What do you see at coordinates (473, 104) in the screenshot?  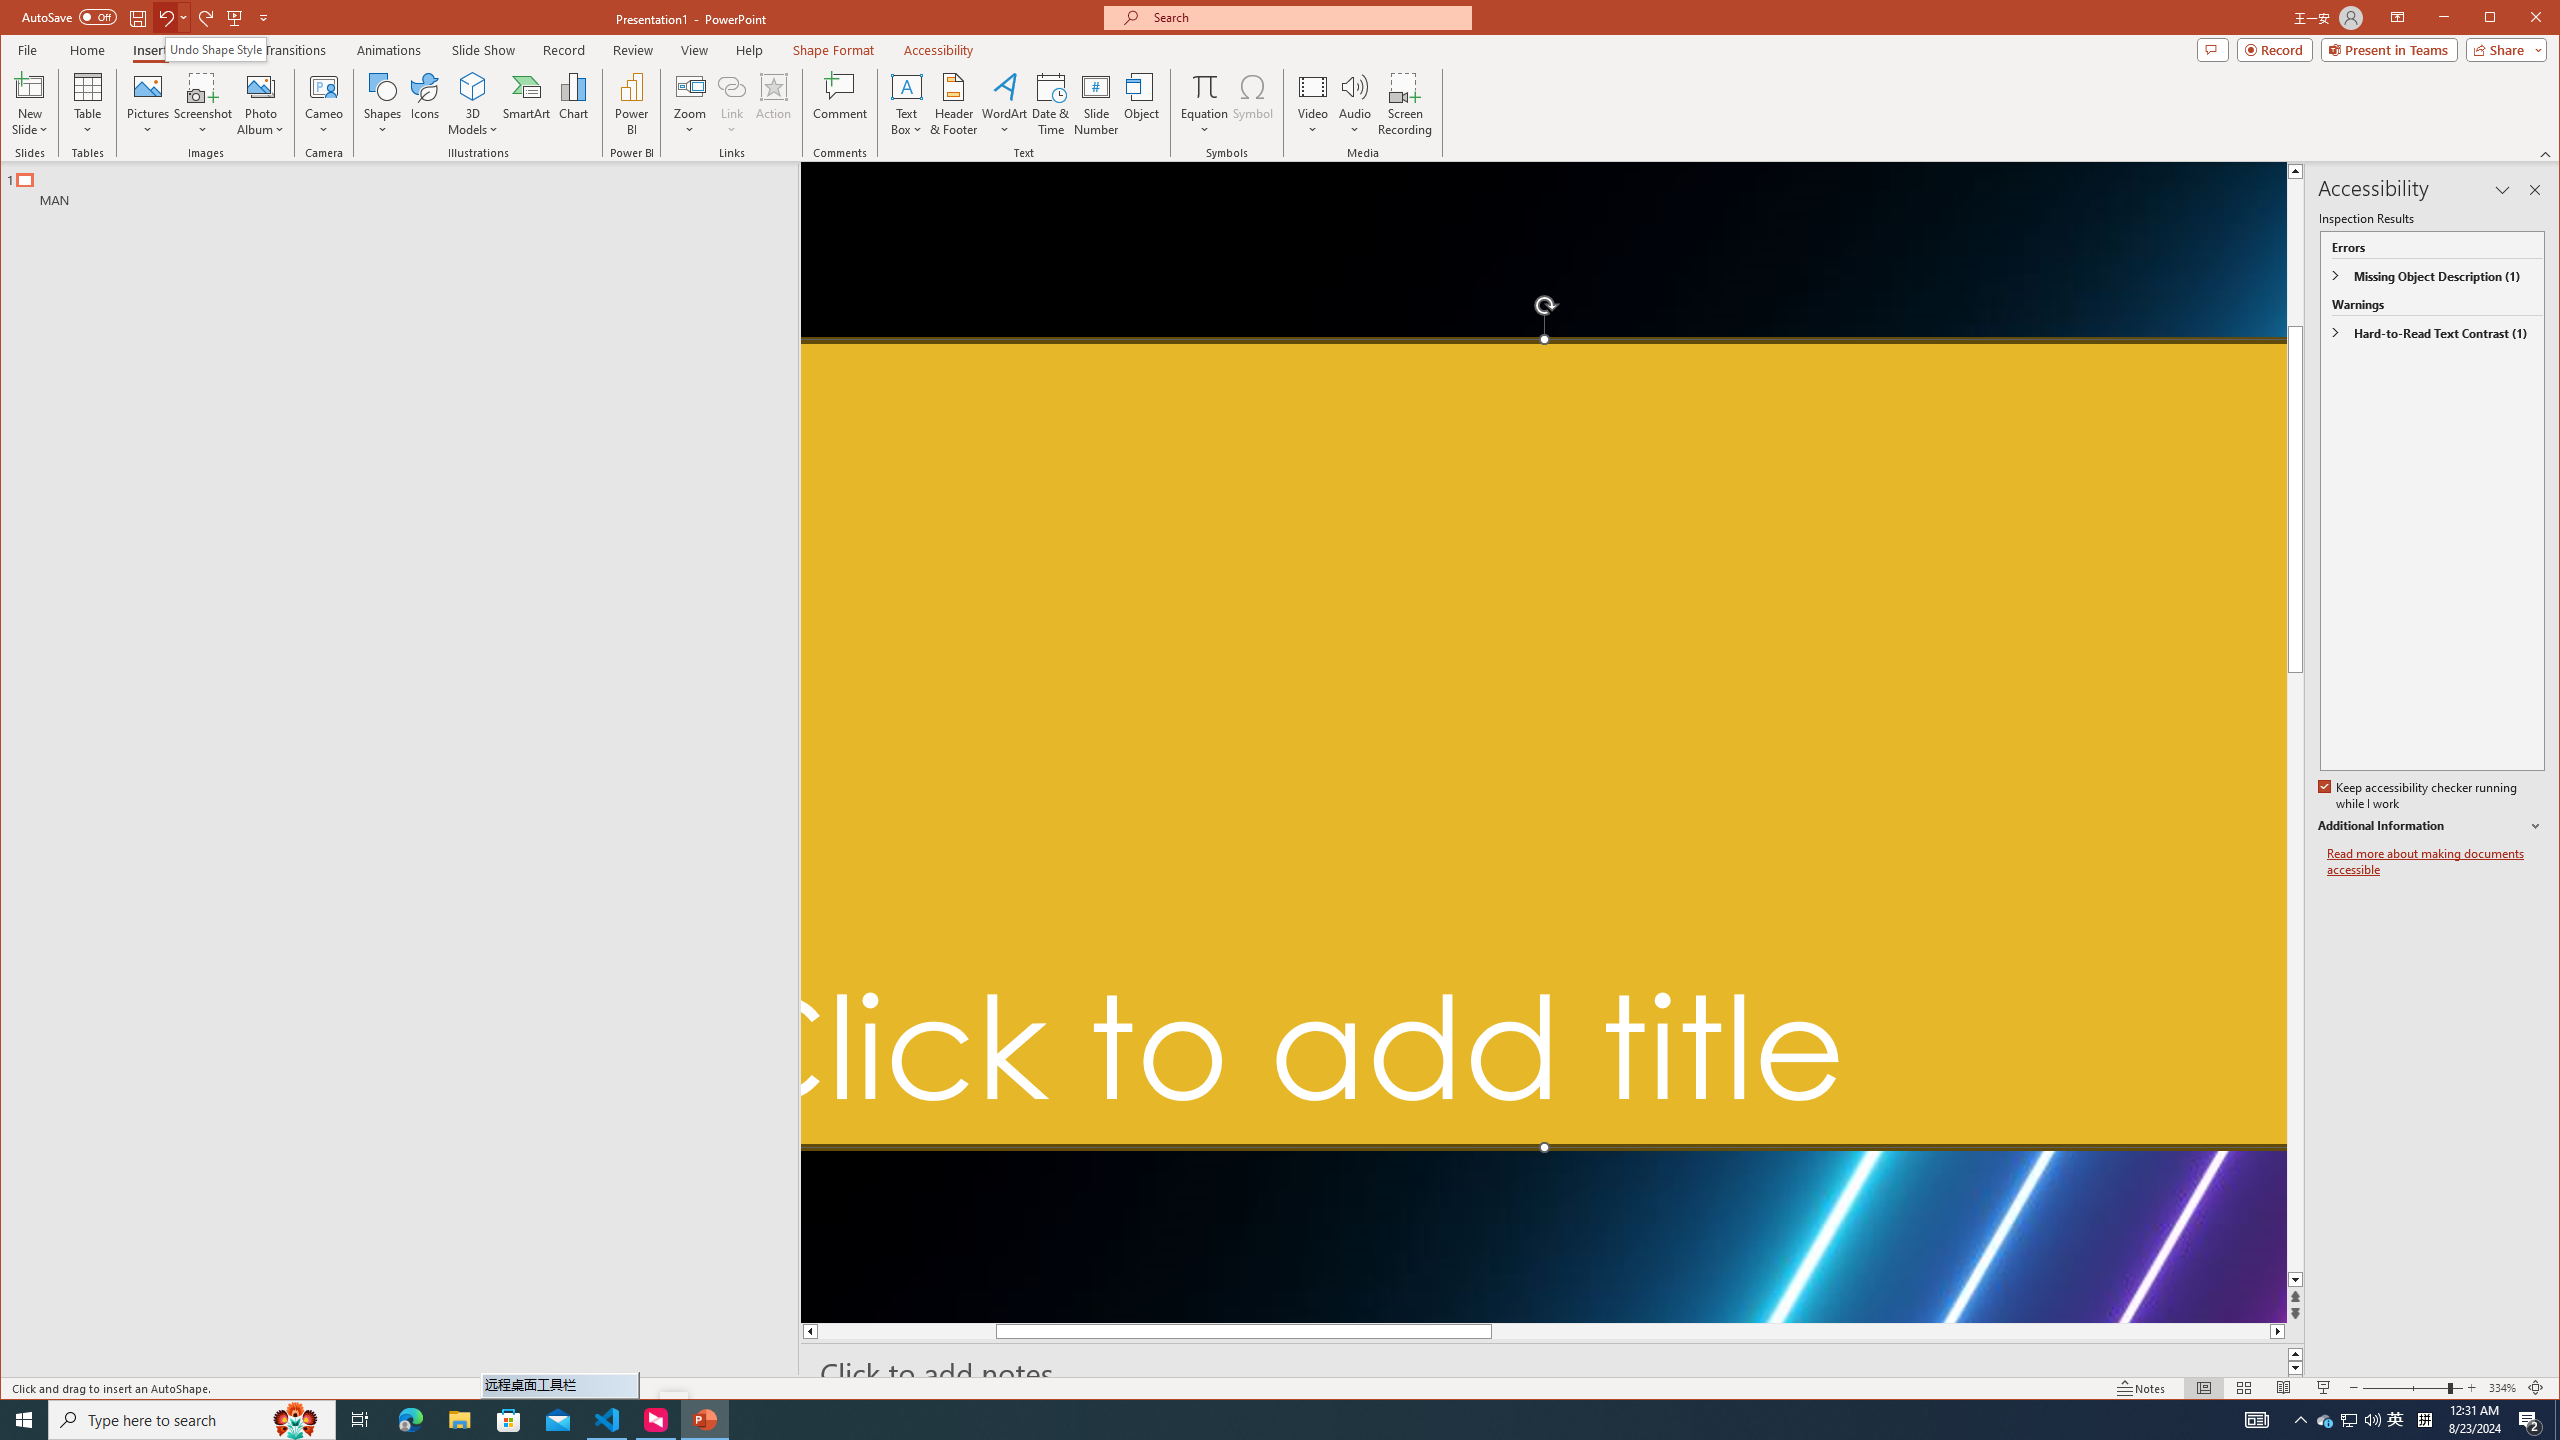 I see `Zoom` at bounding box center [473, 104].